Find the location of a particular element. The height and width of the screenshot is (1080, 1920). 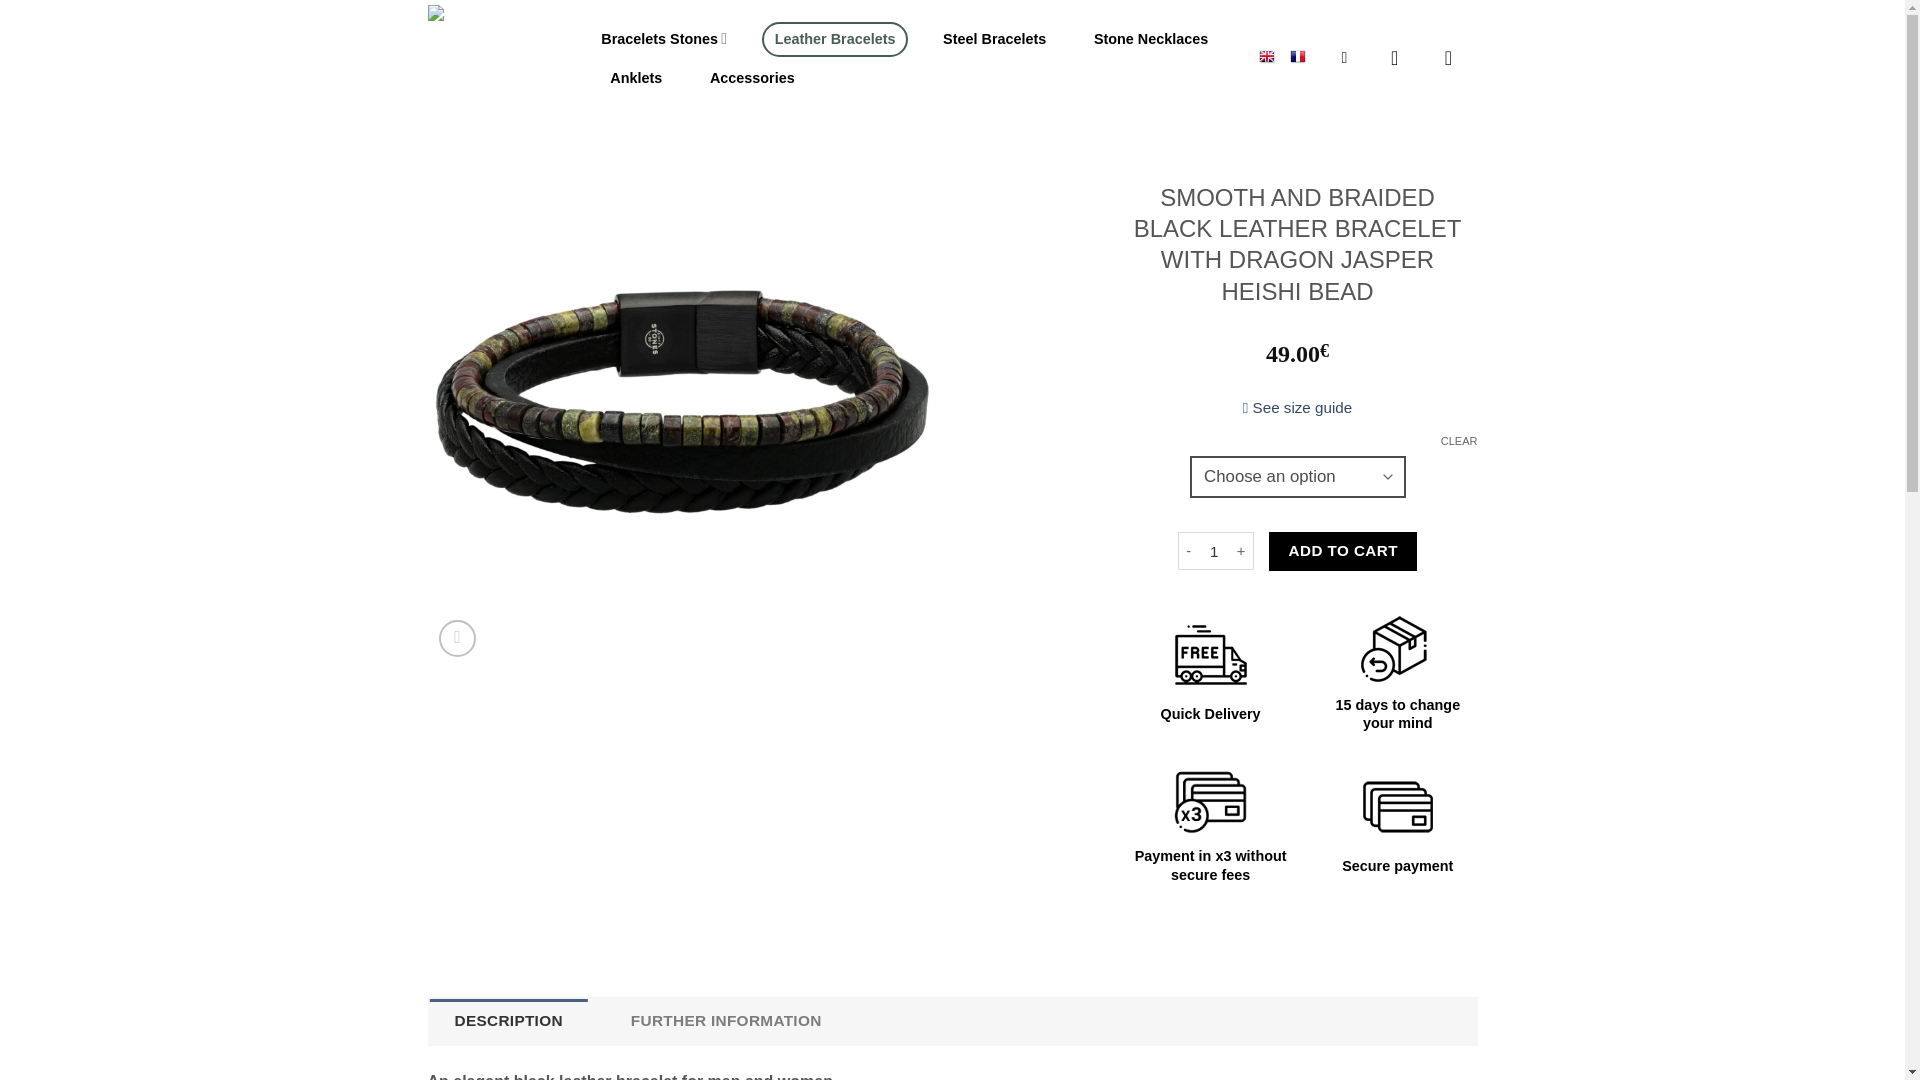

Cart is located at coordinates (1455, 58).